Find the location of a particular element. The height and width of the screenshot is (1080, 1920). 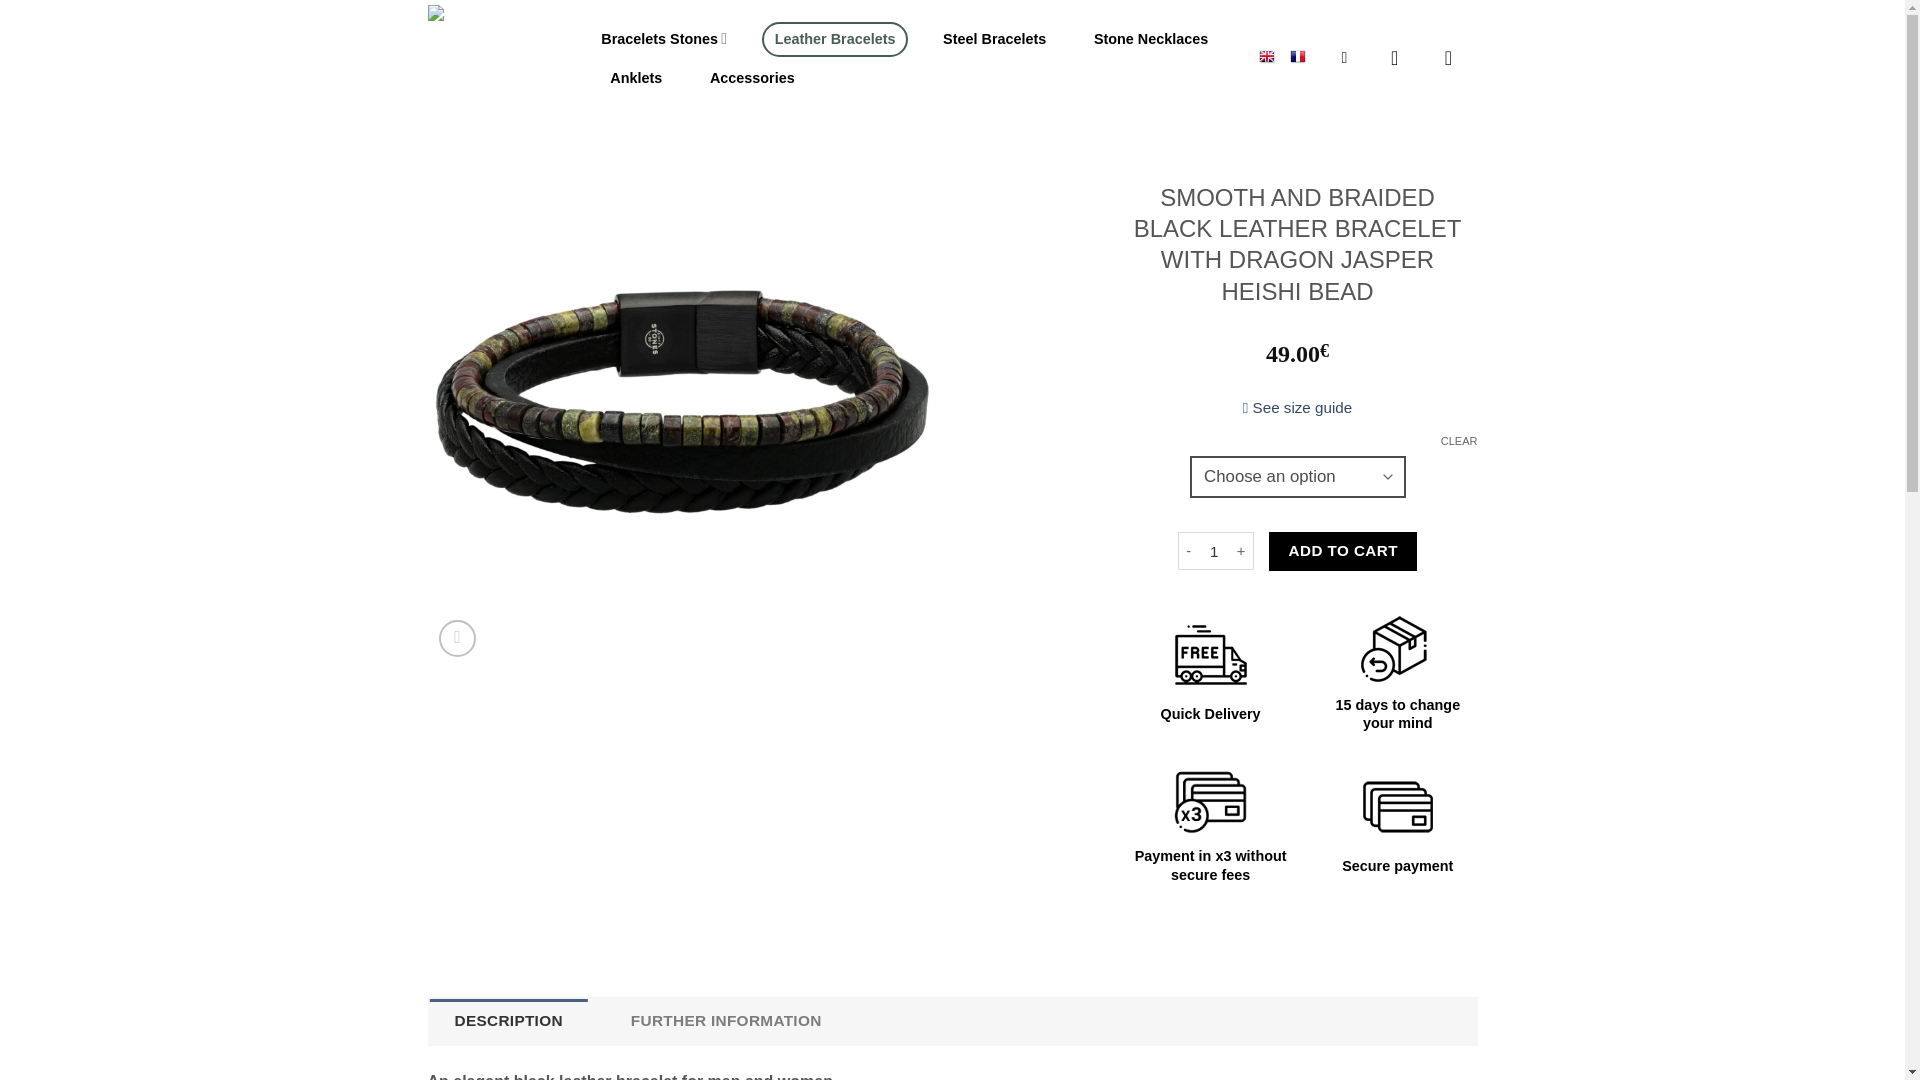

Cart is located at coordinates (1455, 58).